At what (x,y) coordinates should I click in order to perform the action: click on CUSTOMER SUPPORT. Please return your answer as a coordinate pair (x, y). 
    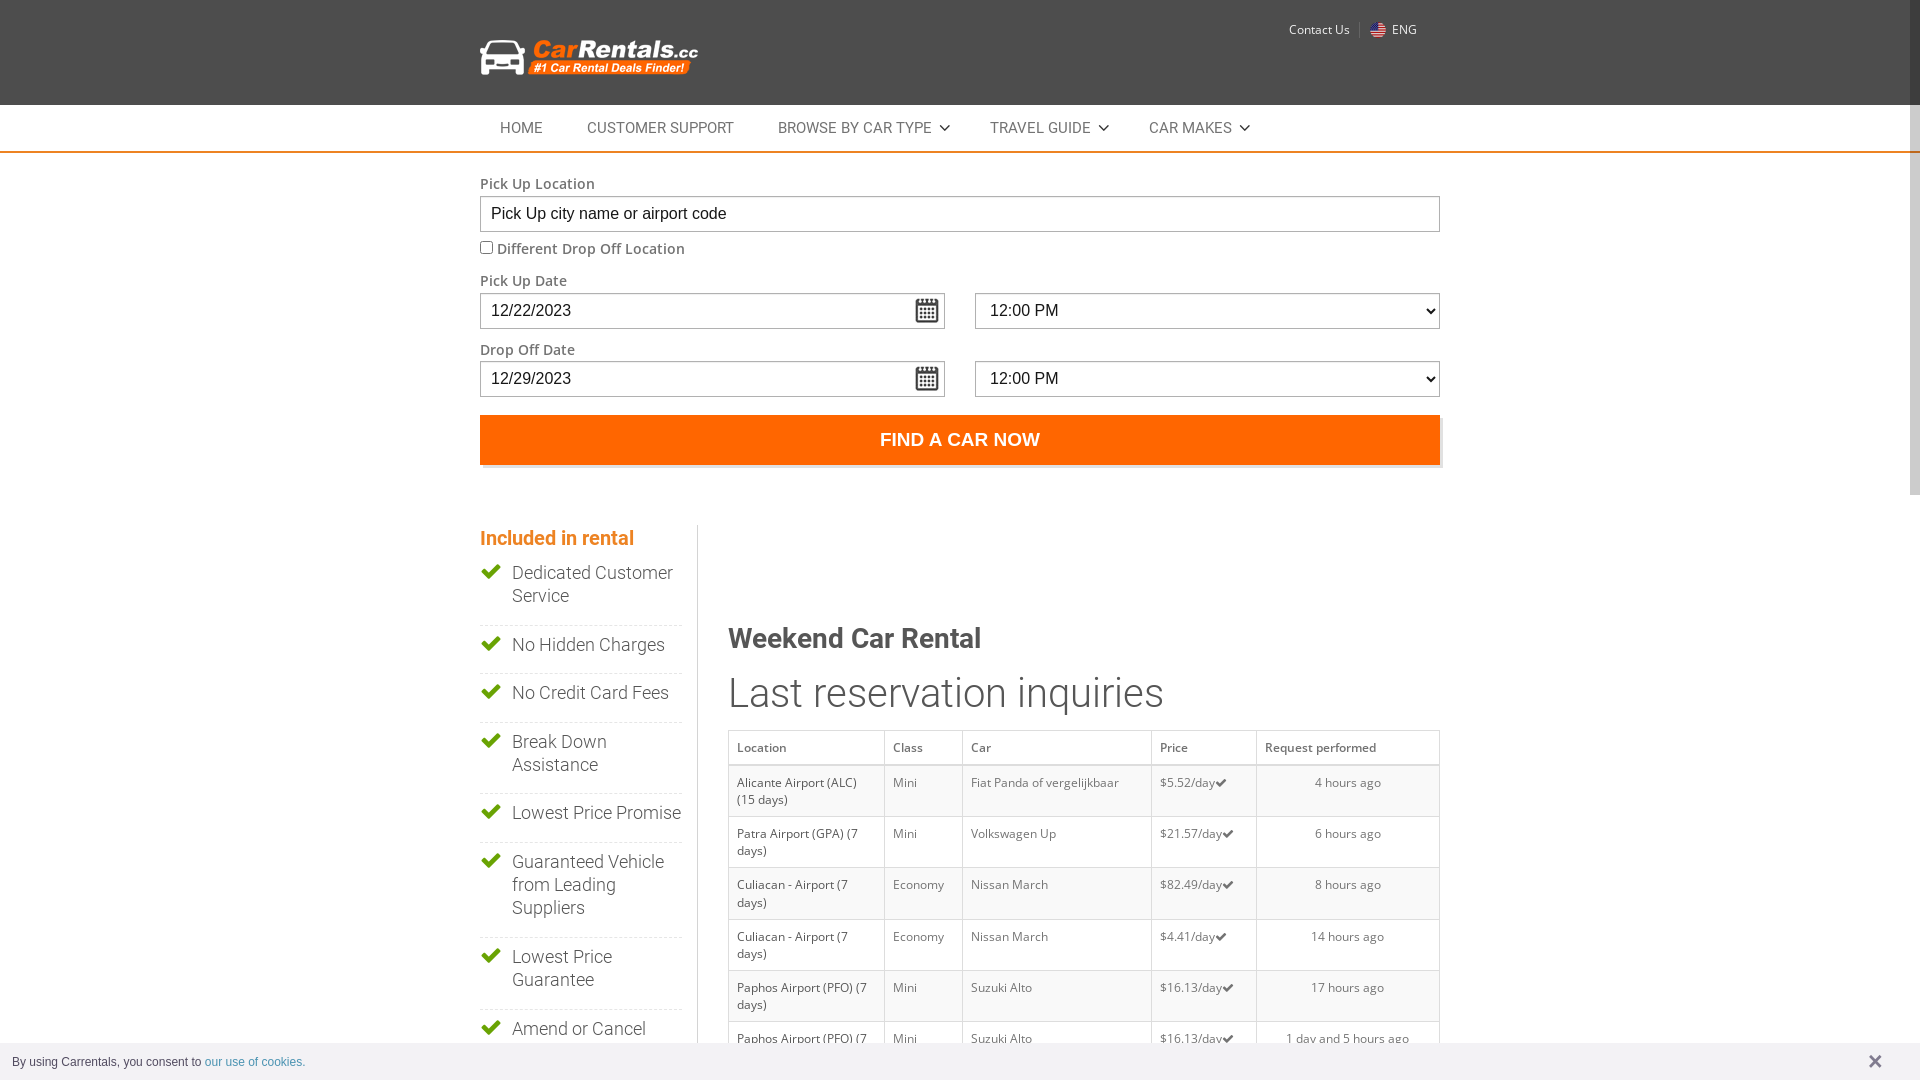
    Looking at the image, I should click on (660, 128).